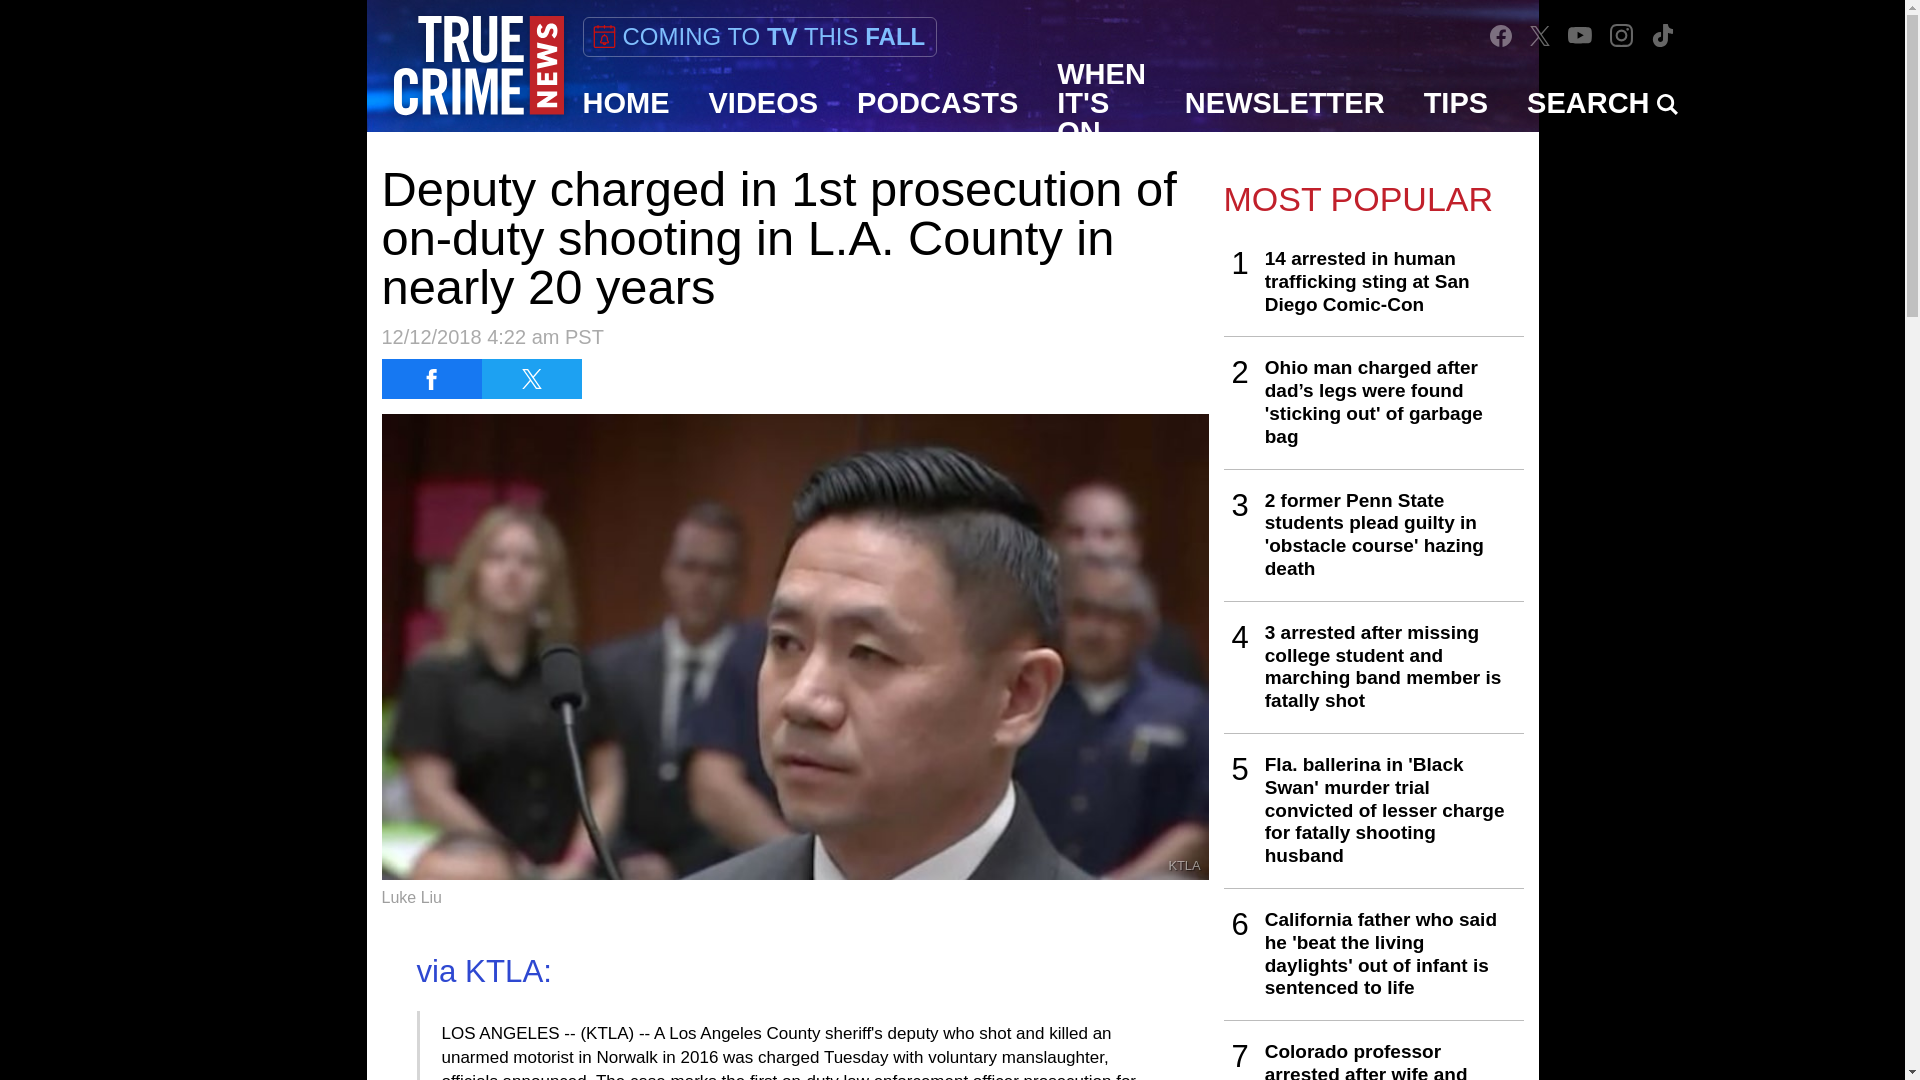 The height and width of the screenshot is (1080, 1920). What do you see at coordinates (1662, 36) in the screenshot?
I see `TikTok` at bounding box center [1662, 36].